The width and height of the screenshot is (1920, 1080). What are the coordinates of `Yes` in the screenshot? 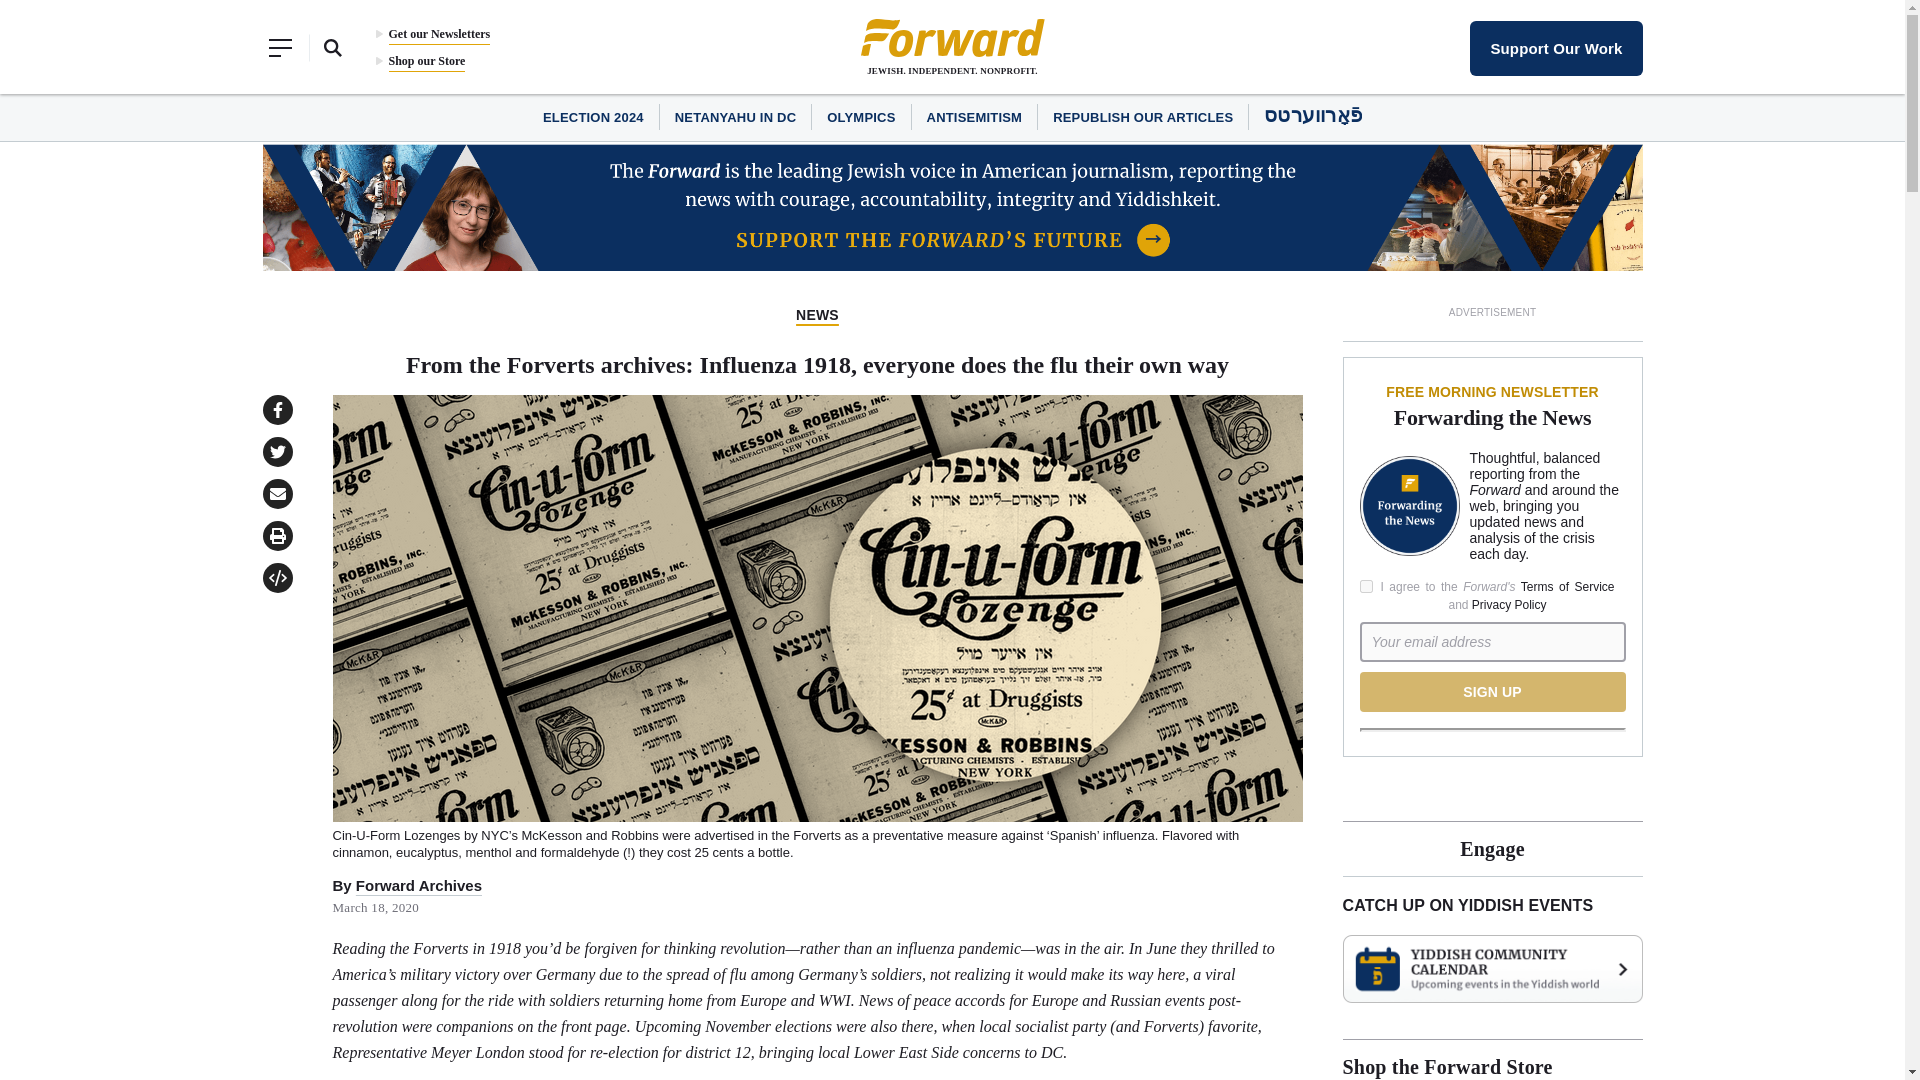 It's located at (1366, 586).